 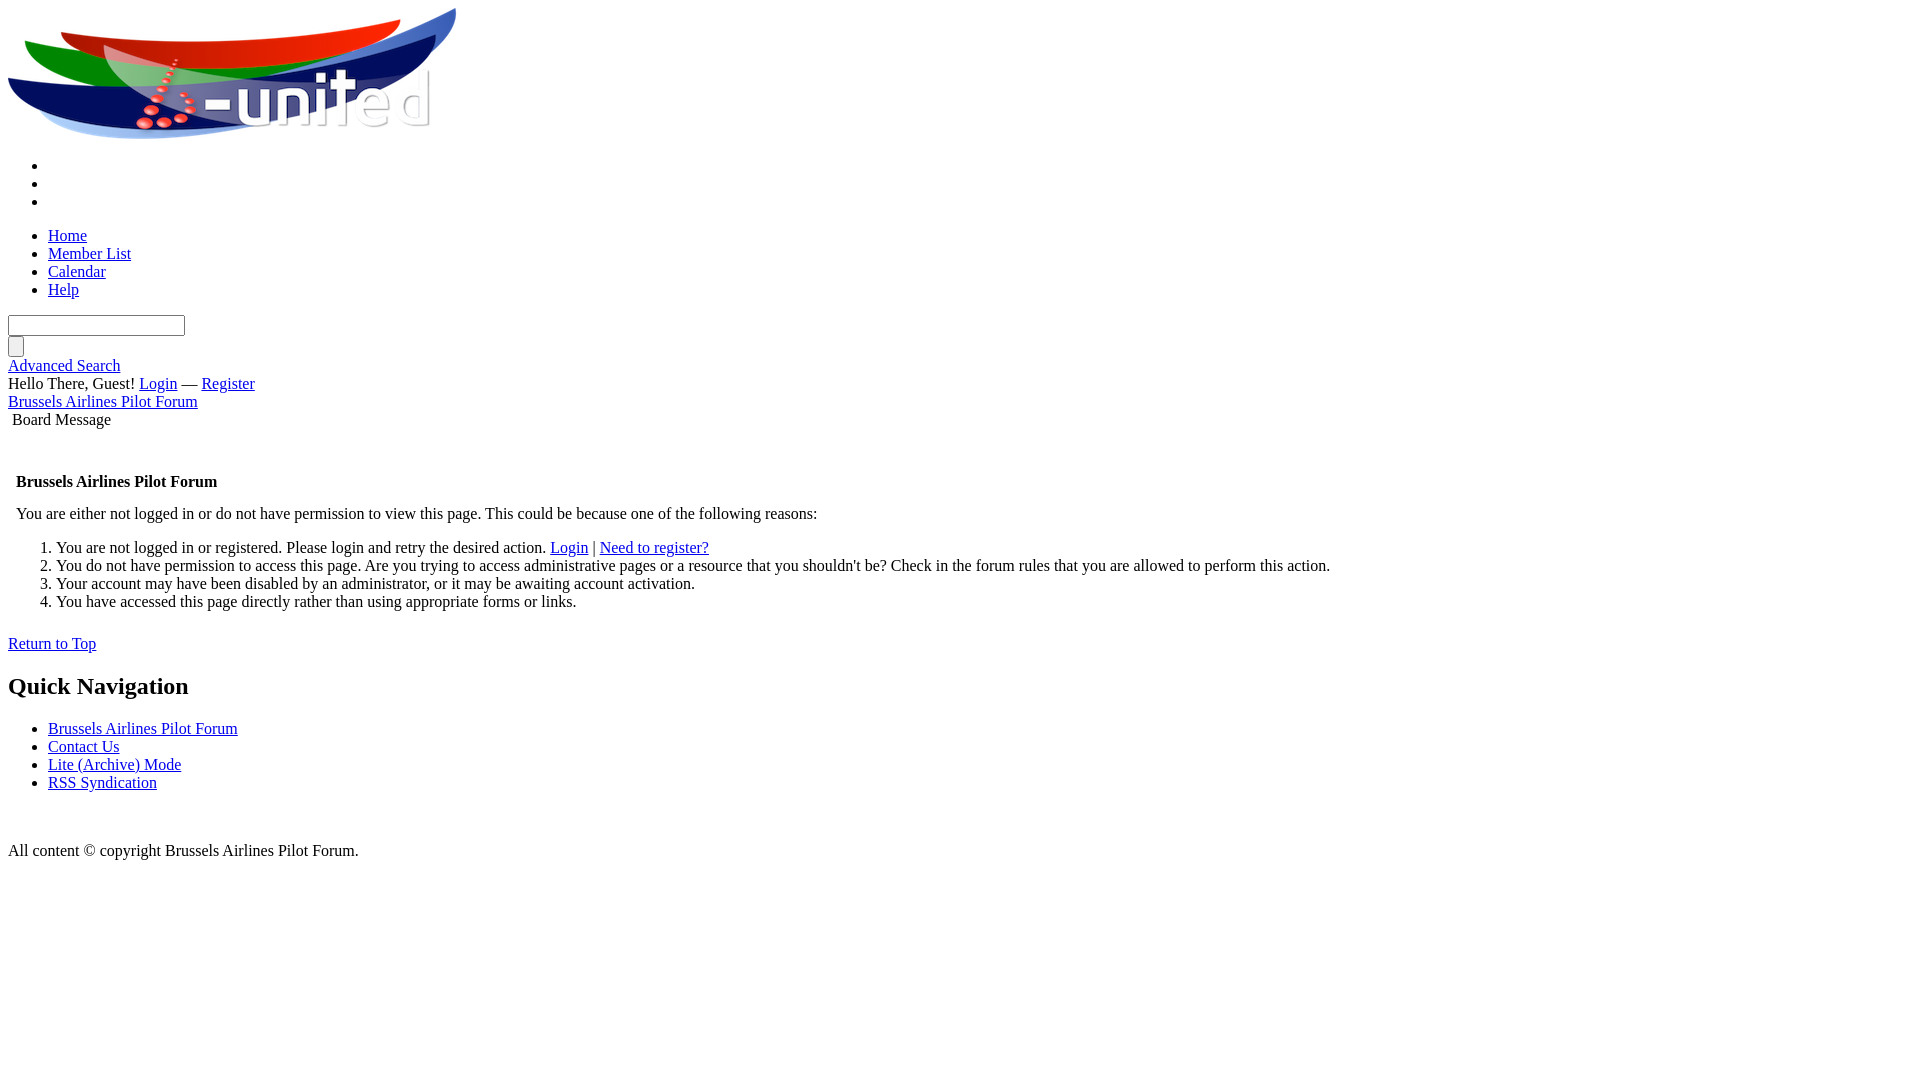 I want to click on Need to register?, so click(x=654, y=548).